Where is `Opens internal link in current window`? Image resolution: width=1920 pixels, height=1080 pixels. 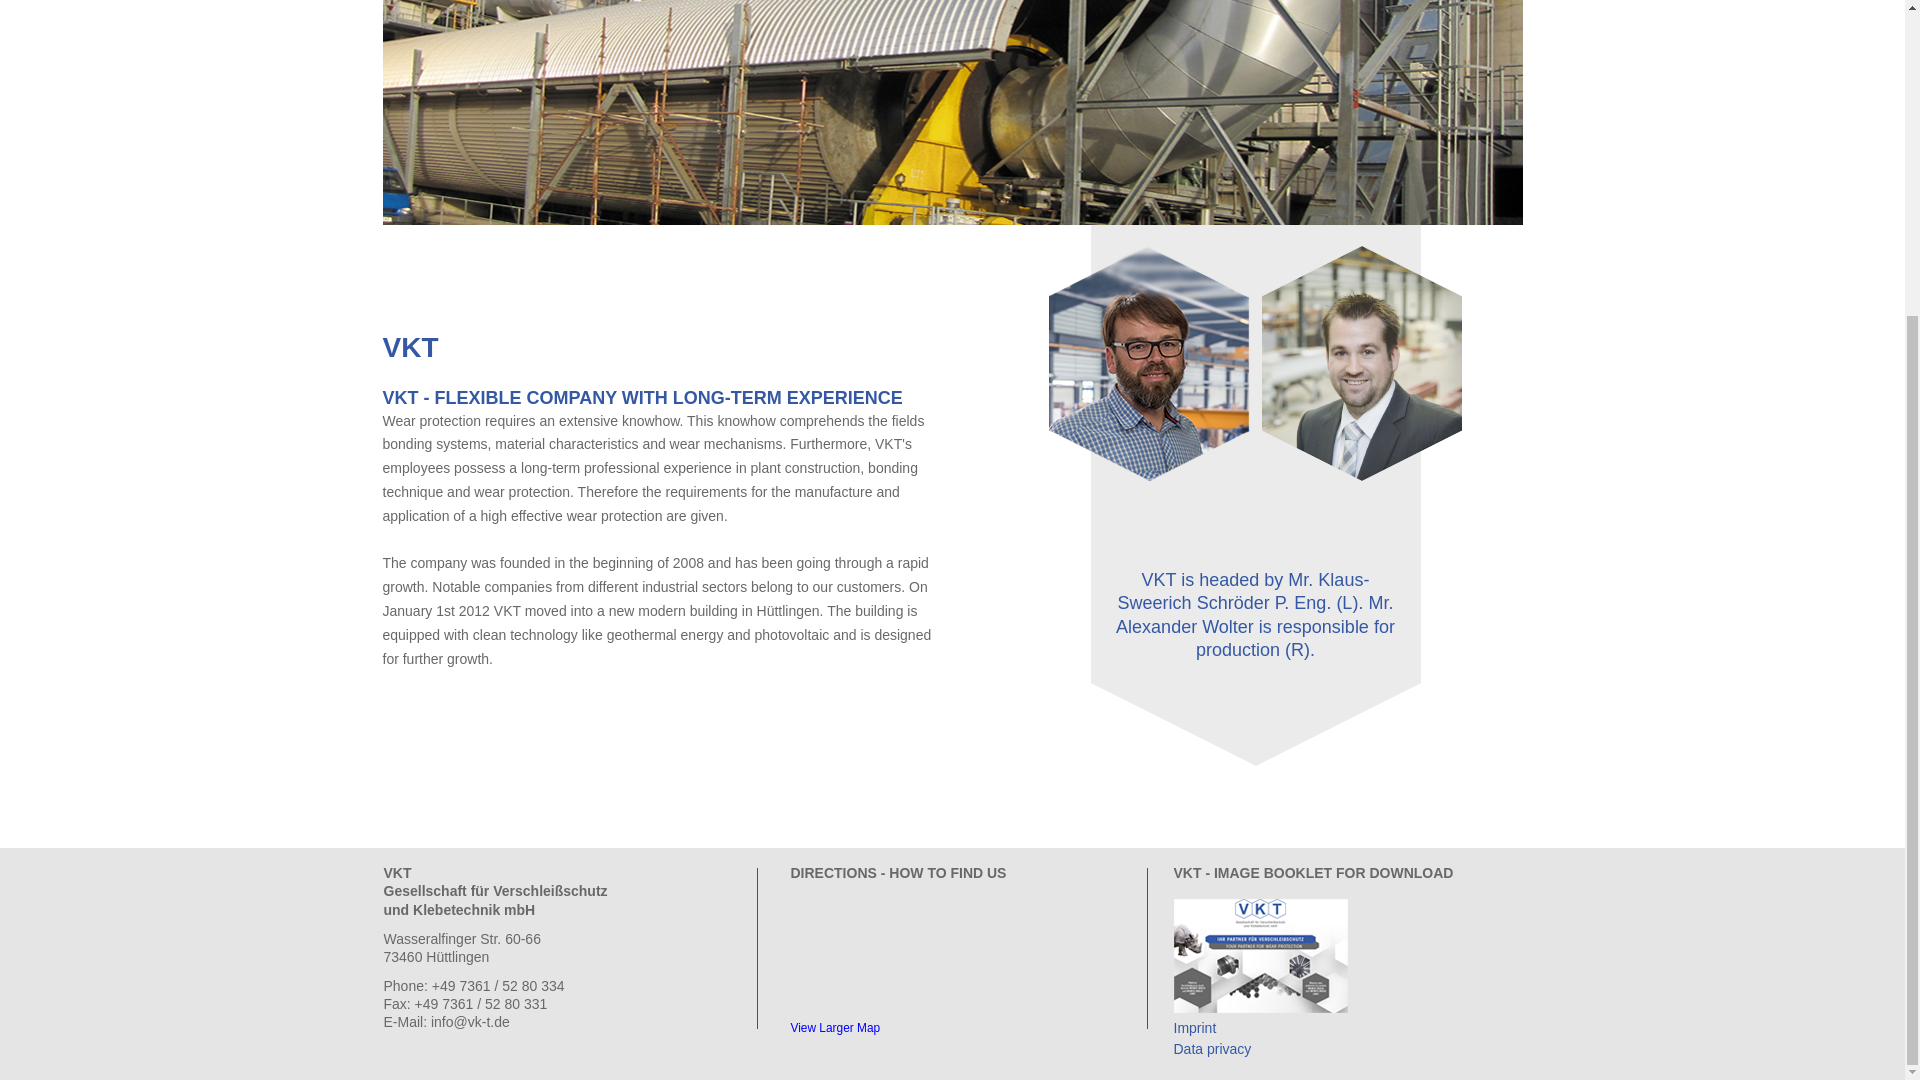
Opens internal link in current window is located at coordinates (1212, 1049).